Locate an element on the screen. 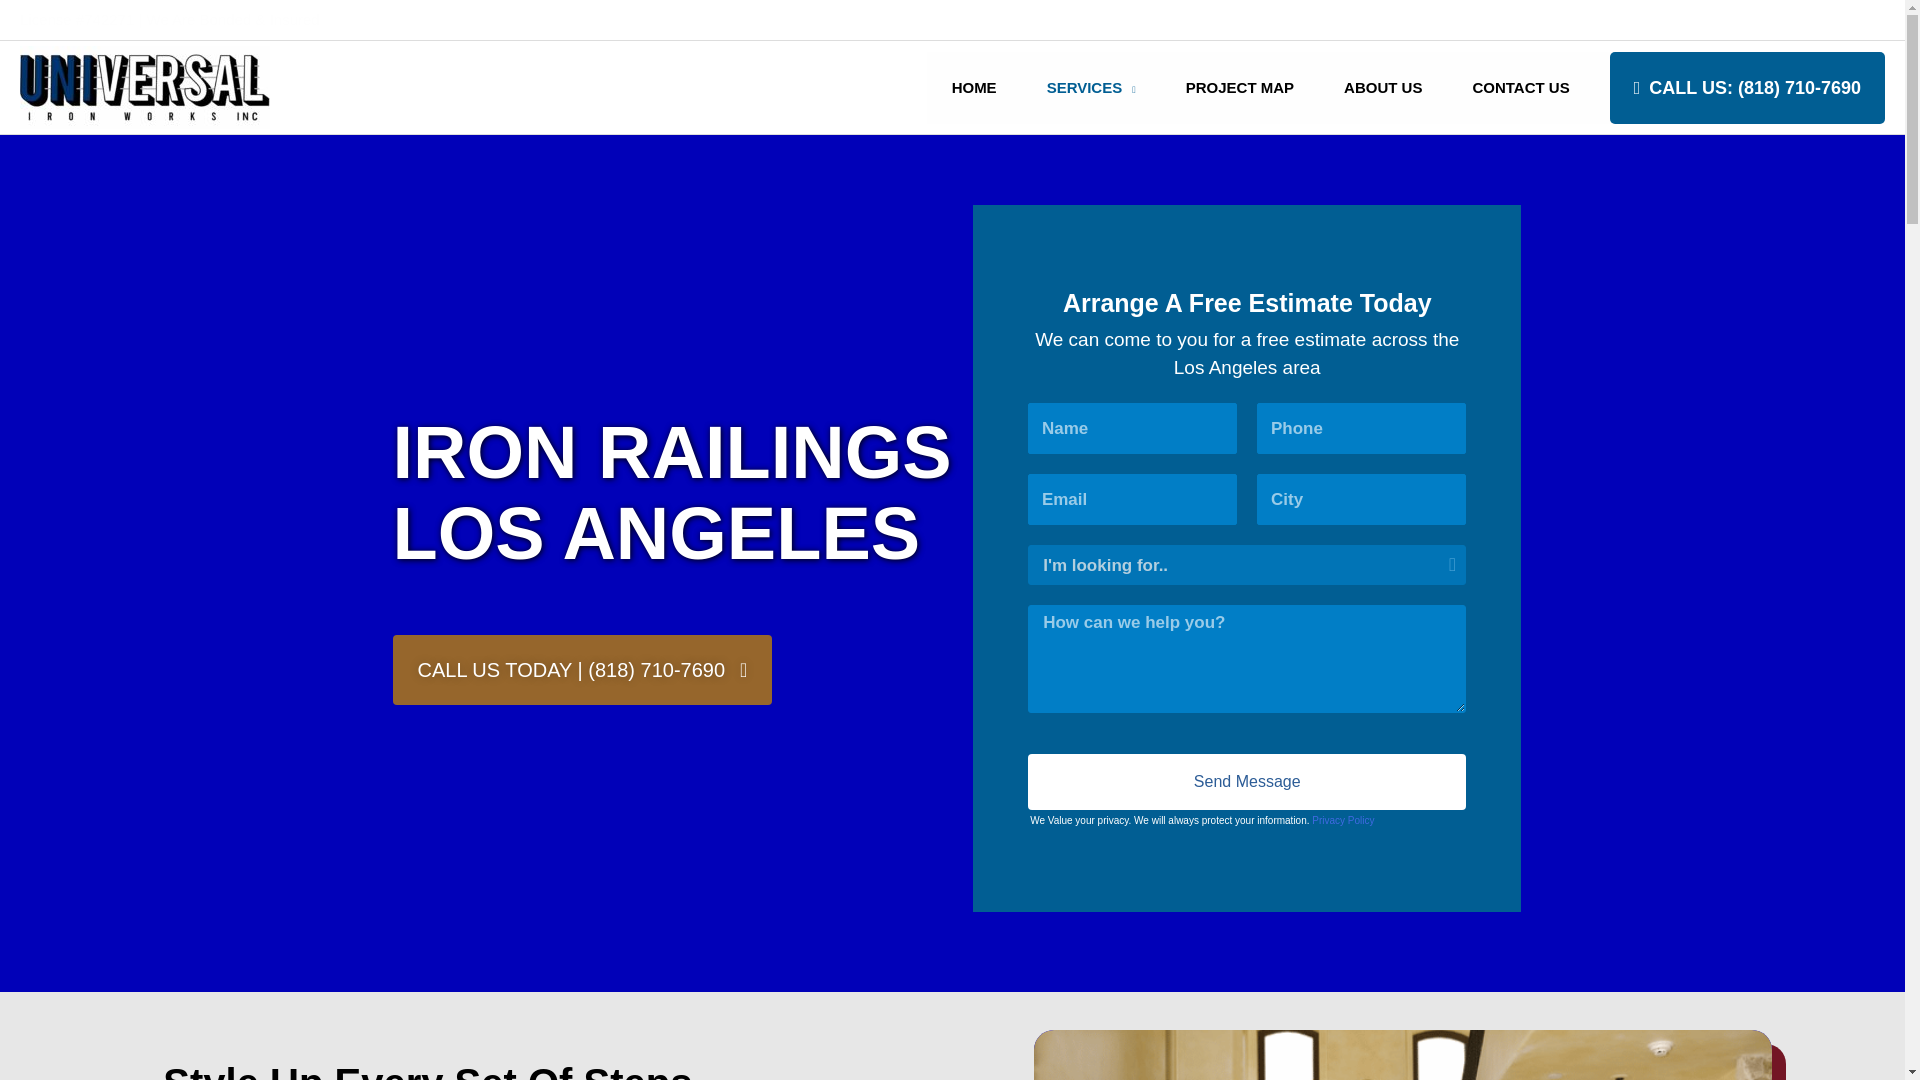 Image resolution: width=1920 pixels, height=1080 pixels. Privacy Policy is located at coordinates (1342, 820).